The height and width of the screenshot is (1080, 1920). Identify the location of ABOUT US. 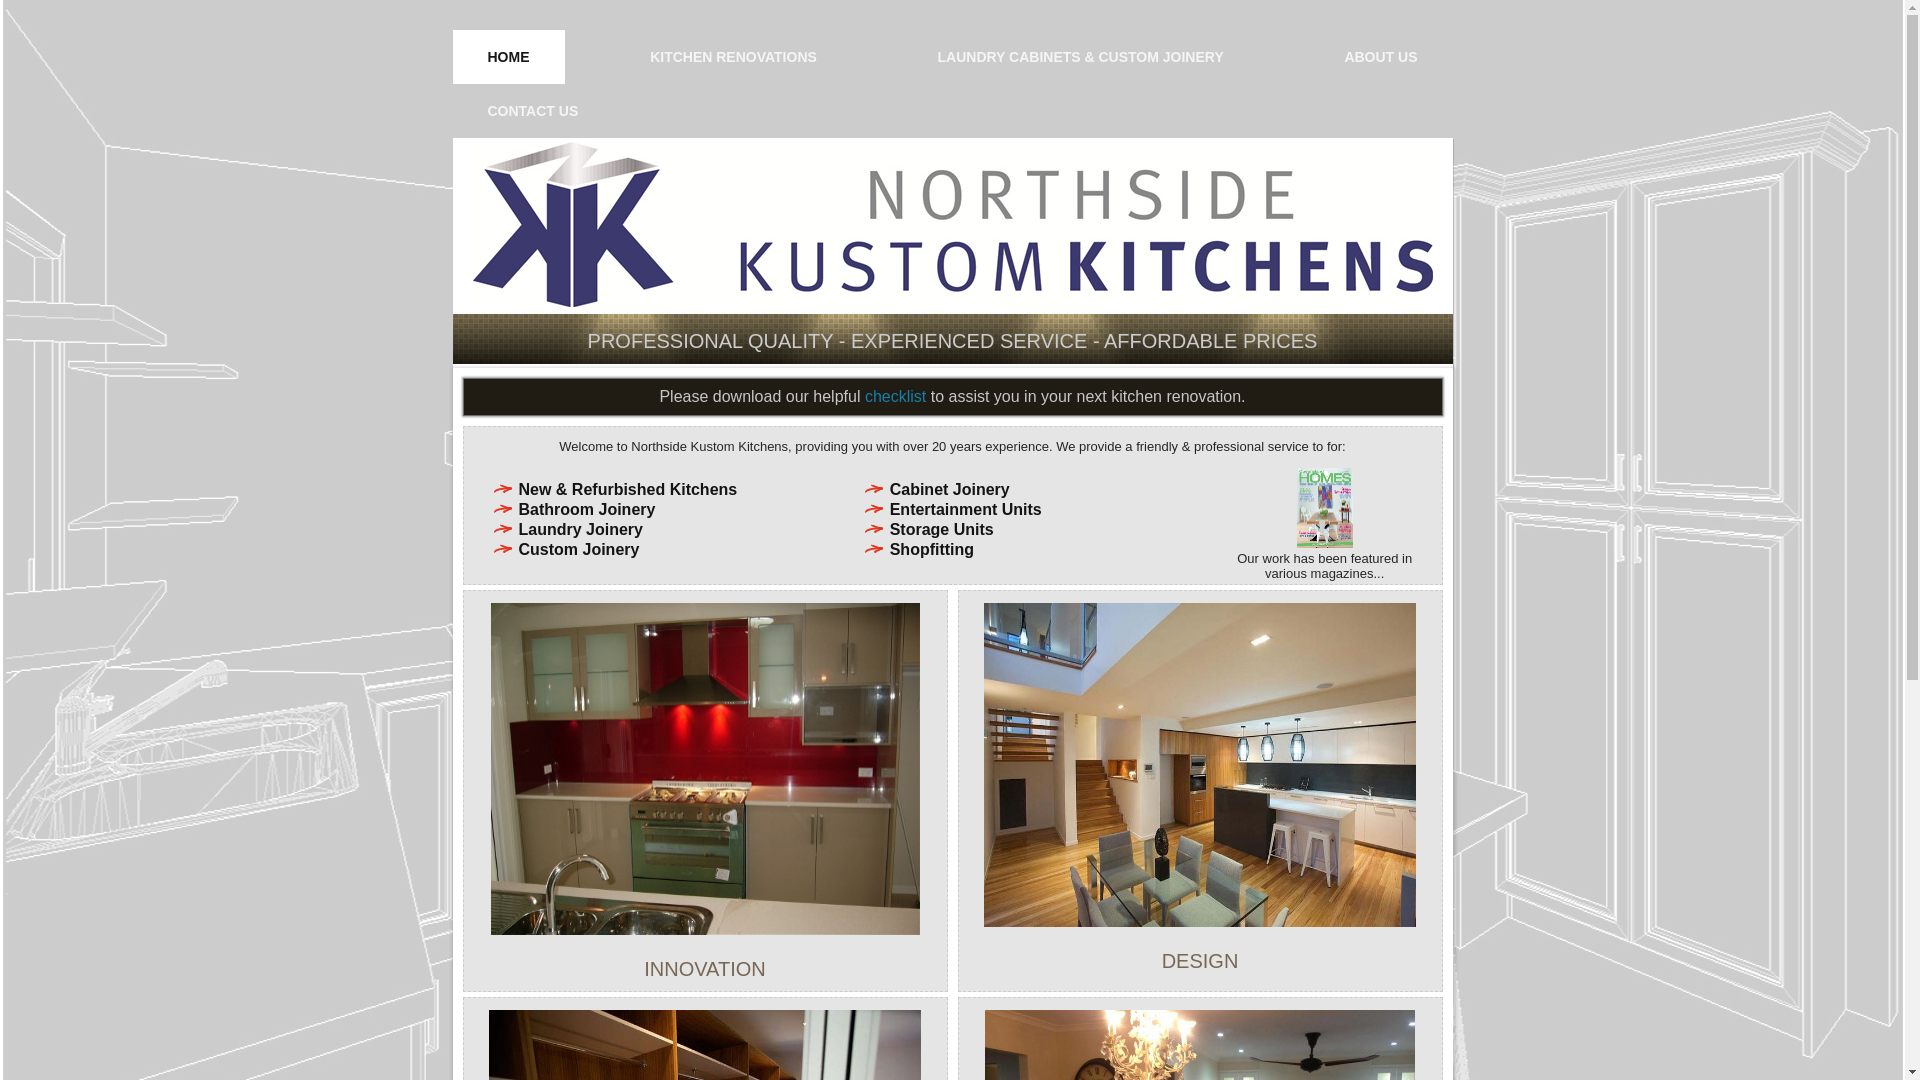
(1380, 57).